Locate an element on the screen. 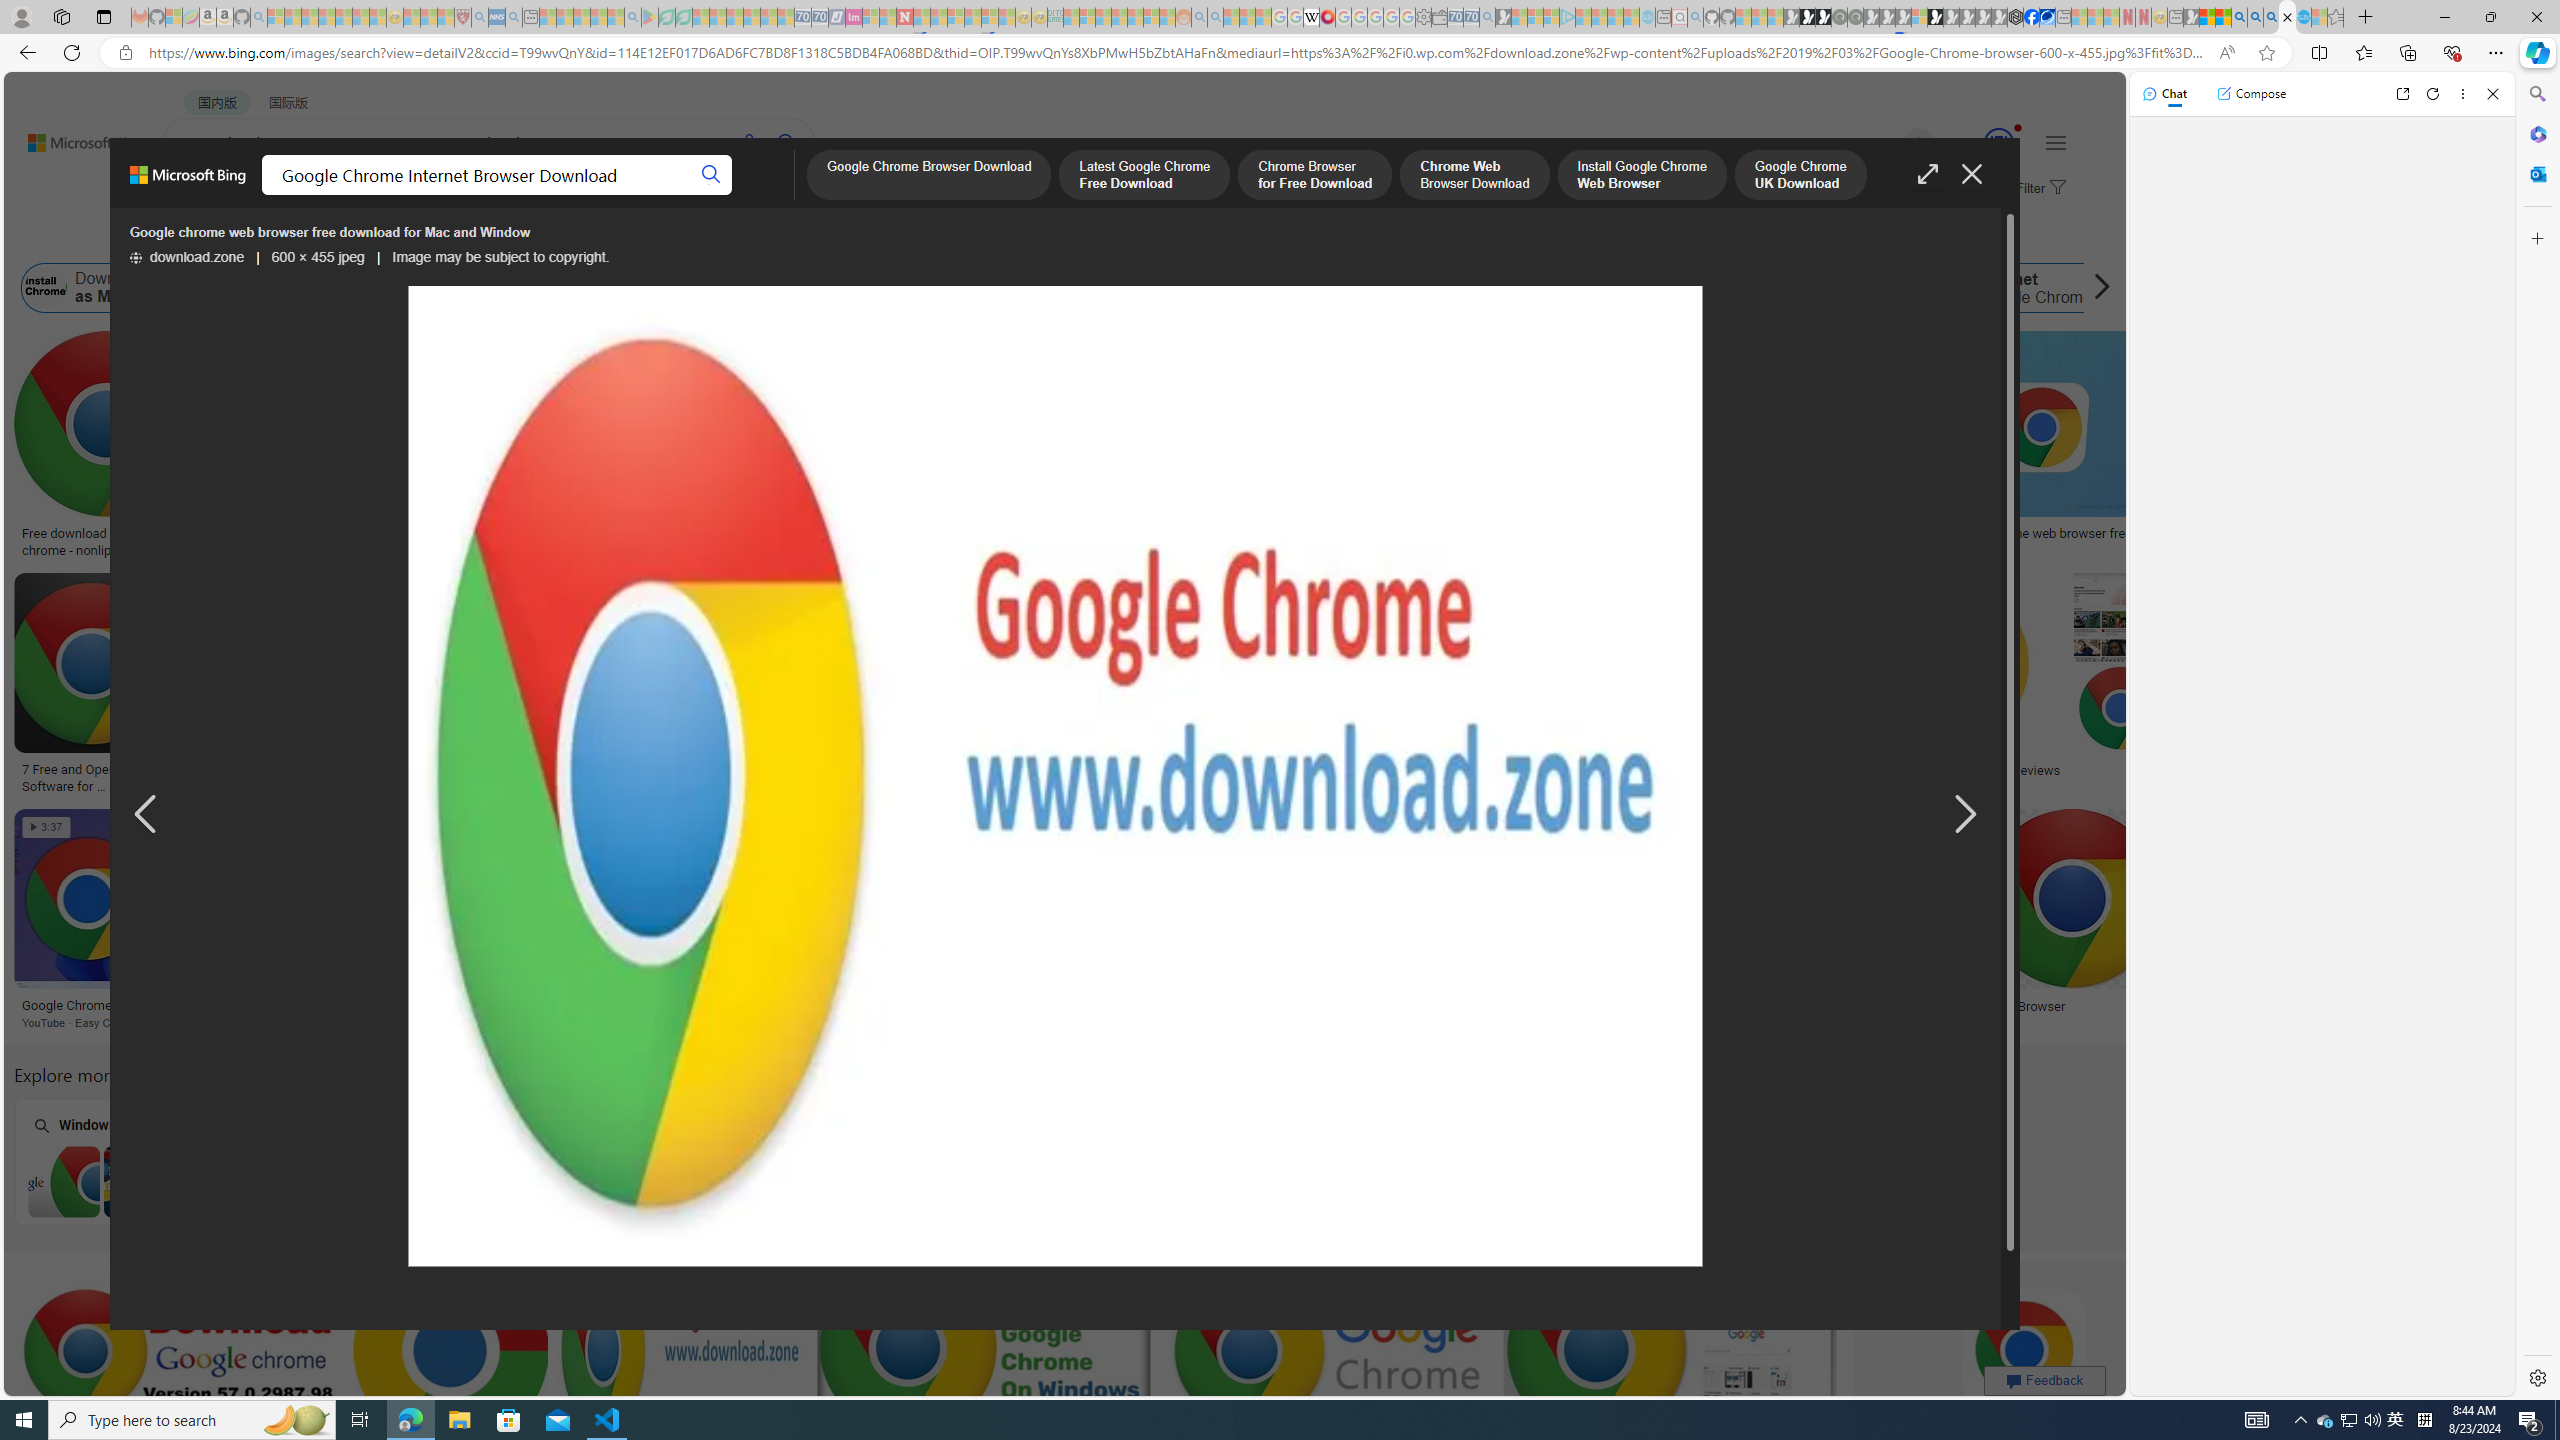 The image size is (2560, 1440). License is located at coordinates (664, 238).